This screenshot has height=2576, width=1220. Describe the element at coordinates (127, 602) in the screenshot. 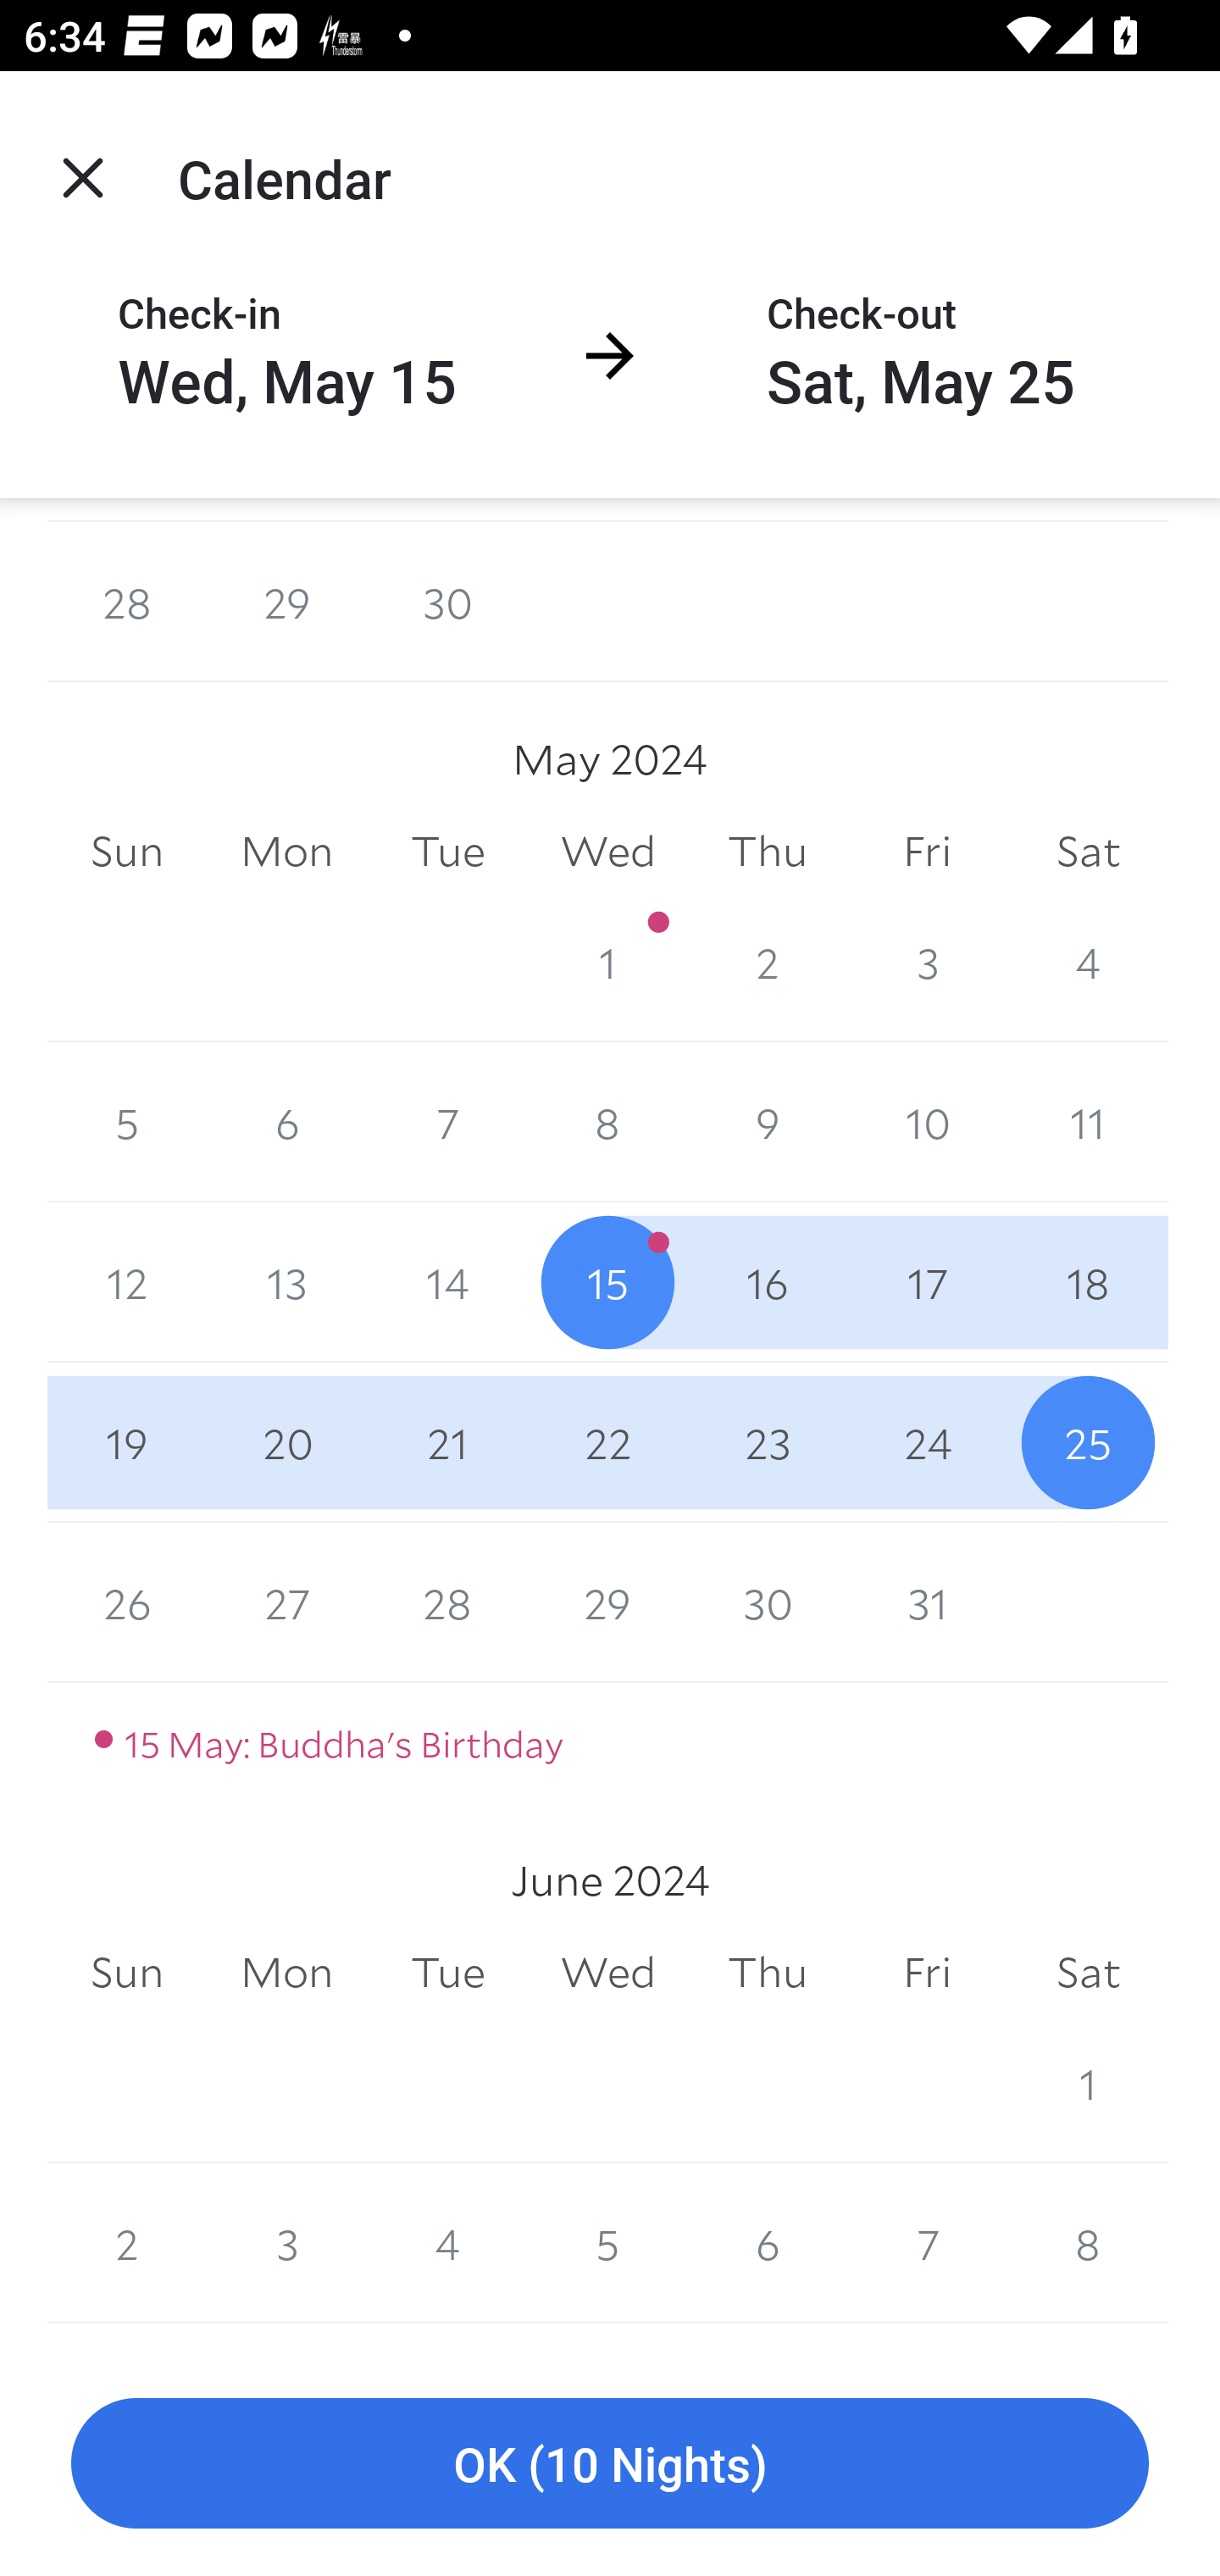

I see `28 28 April 2024` at that location.